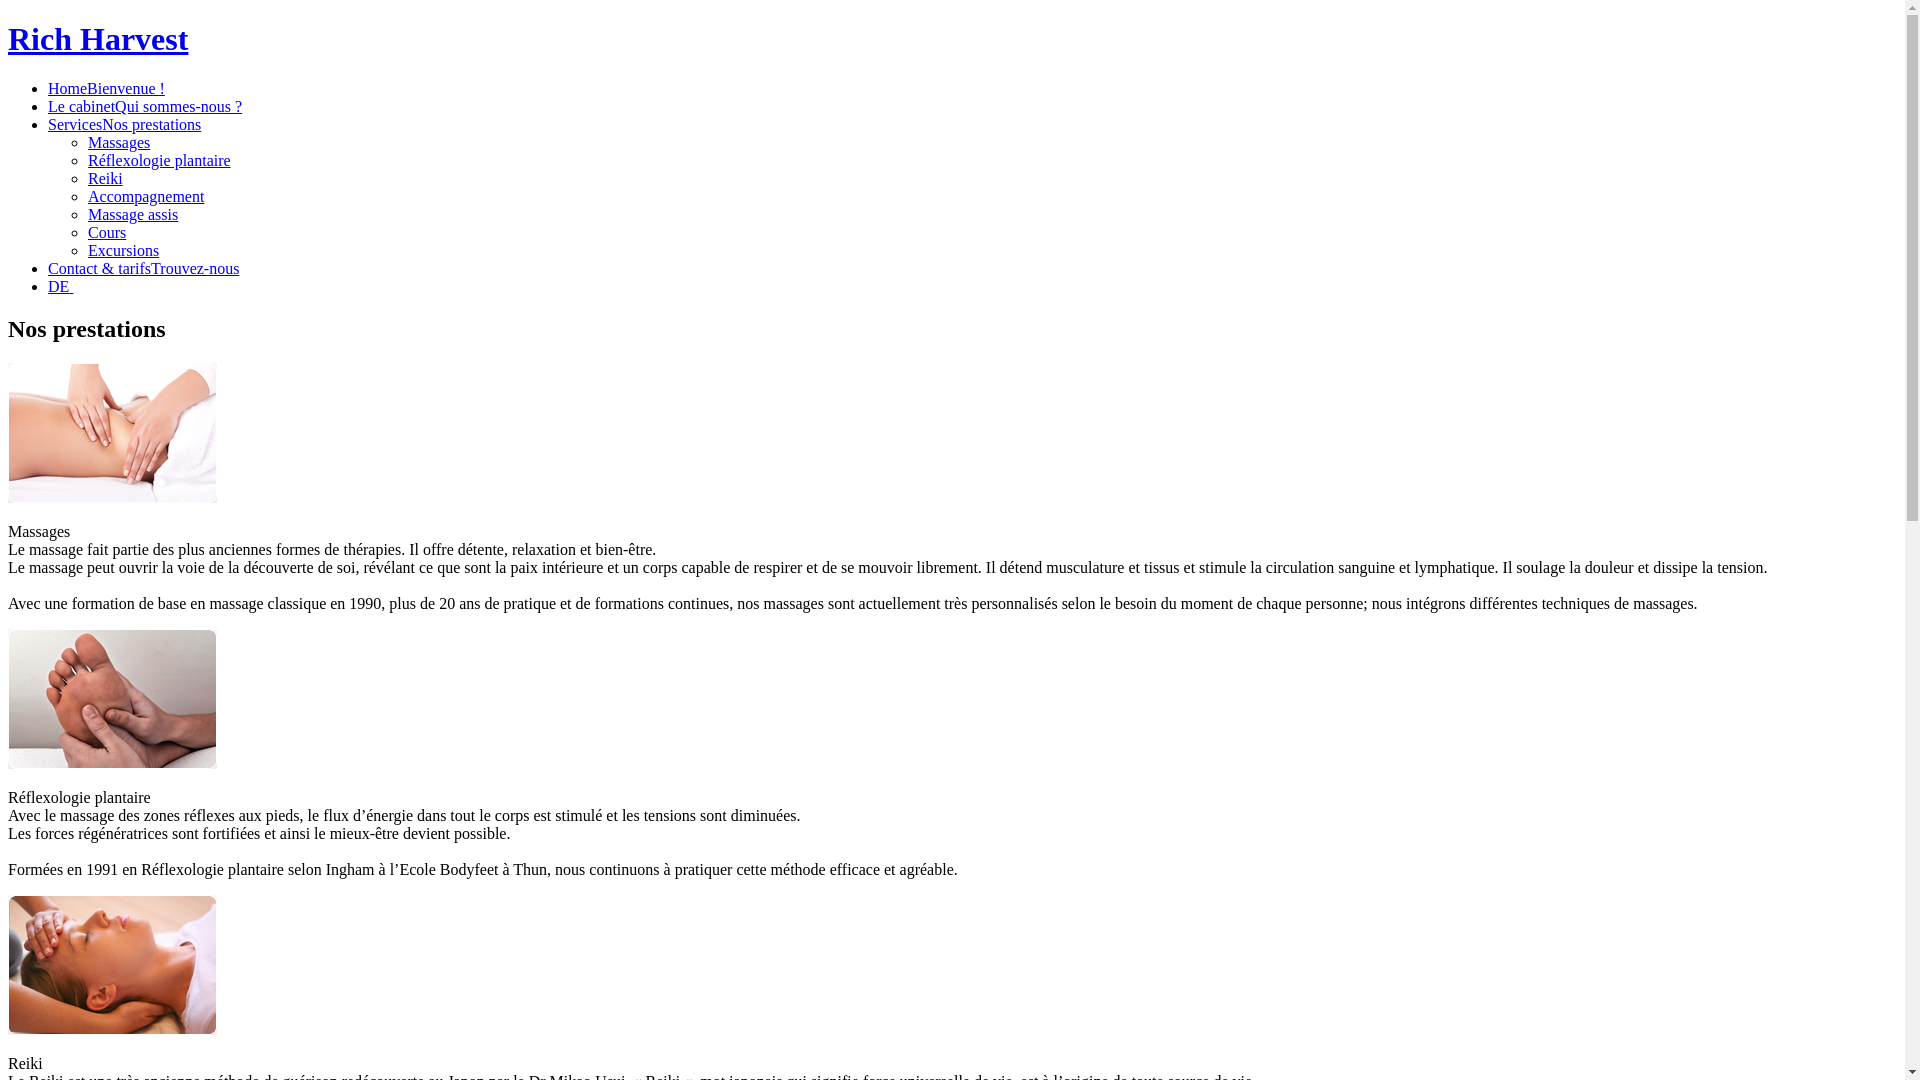 The image size is (1920, 1080). What do you see at coordinates (98, 39) in the screenshot?
I see `Rich Harvest` at bounding box center [98, 39].